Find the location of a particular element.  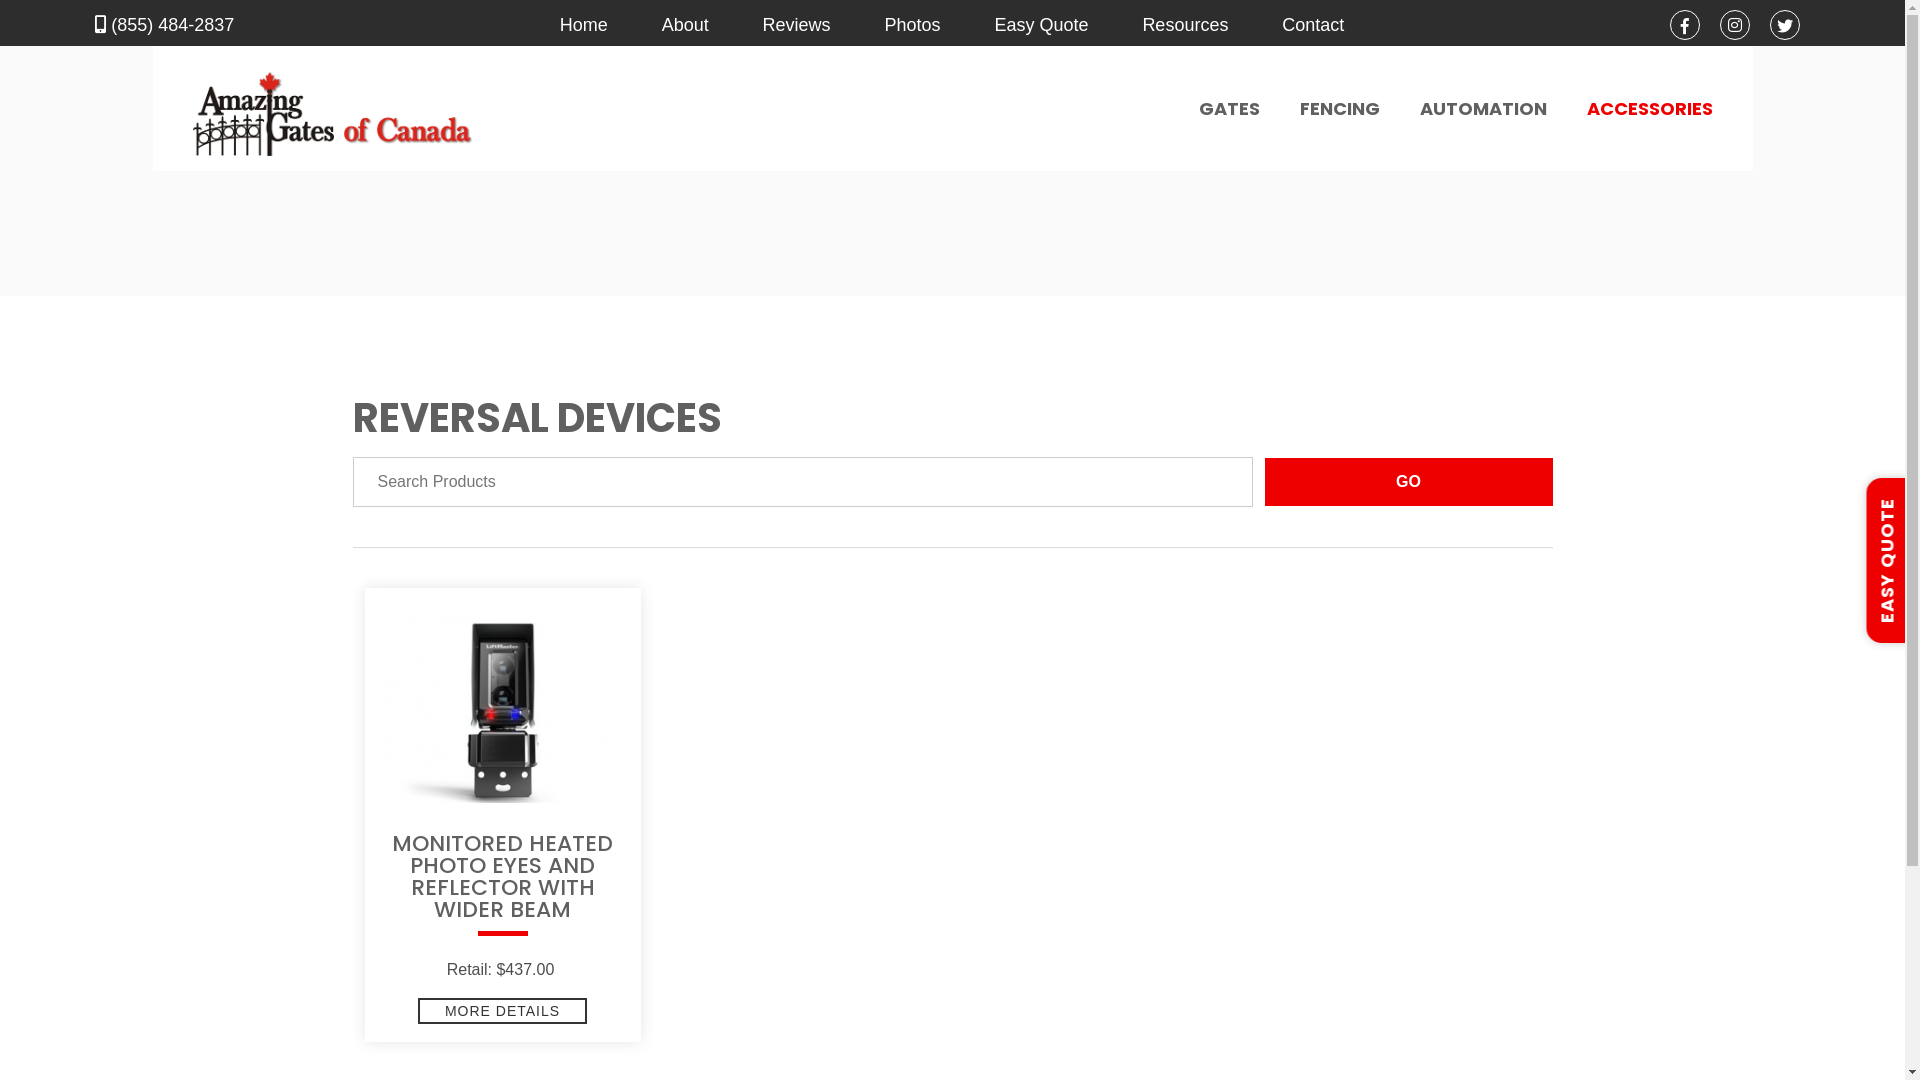

Reviews is located at coordinates (797, 25).